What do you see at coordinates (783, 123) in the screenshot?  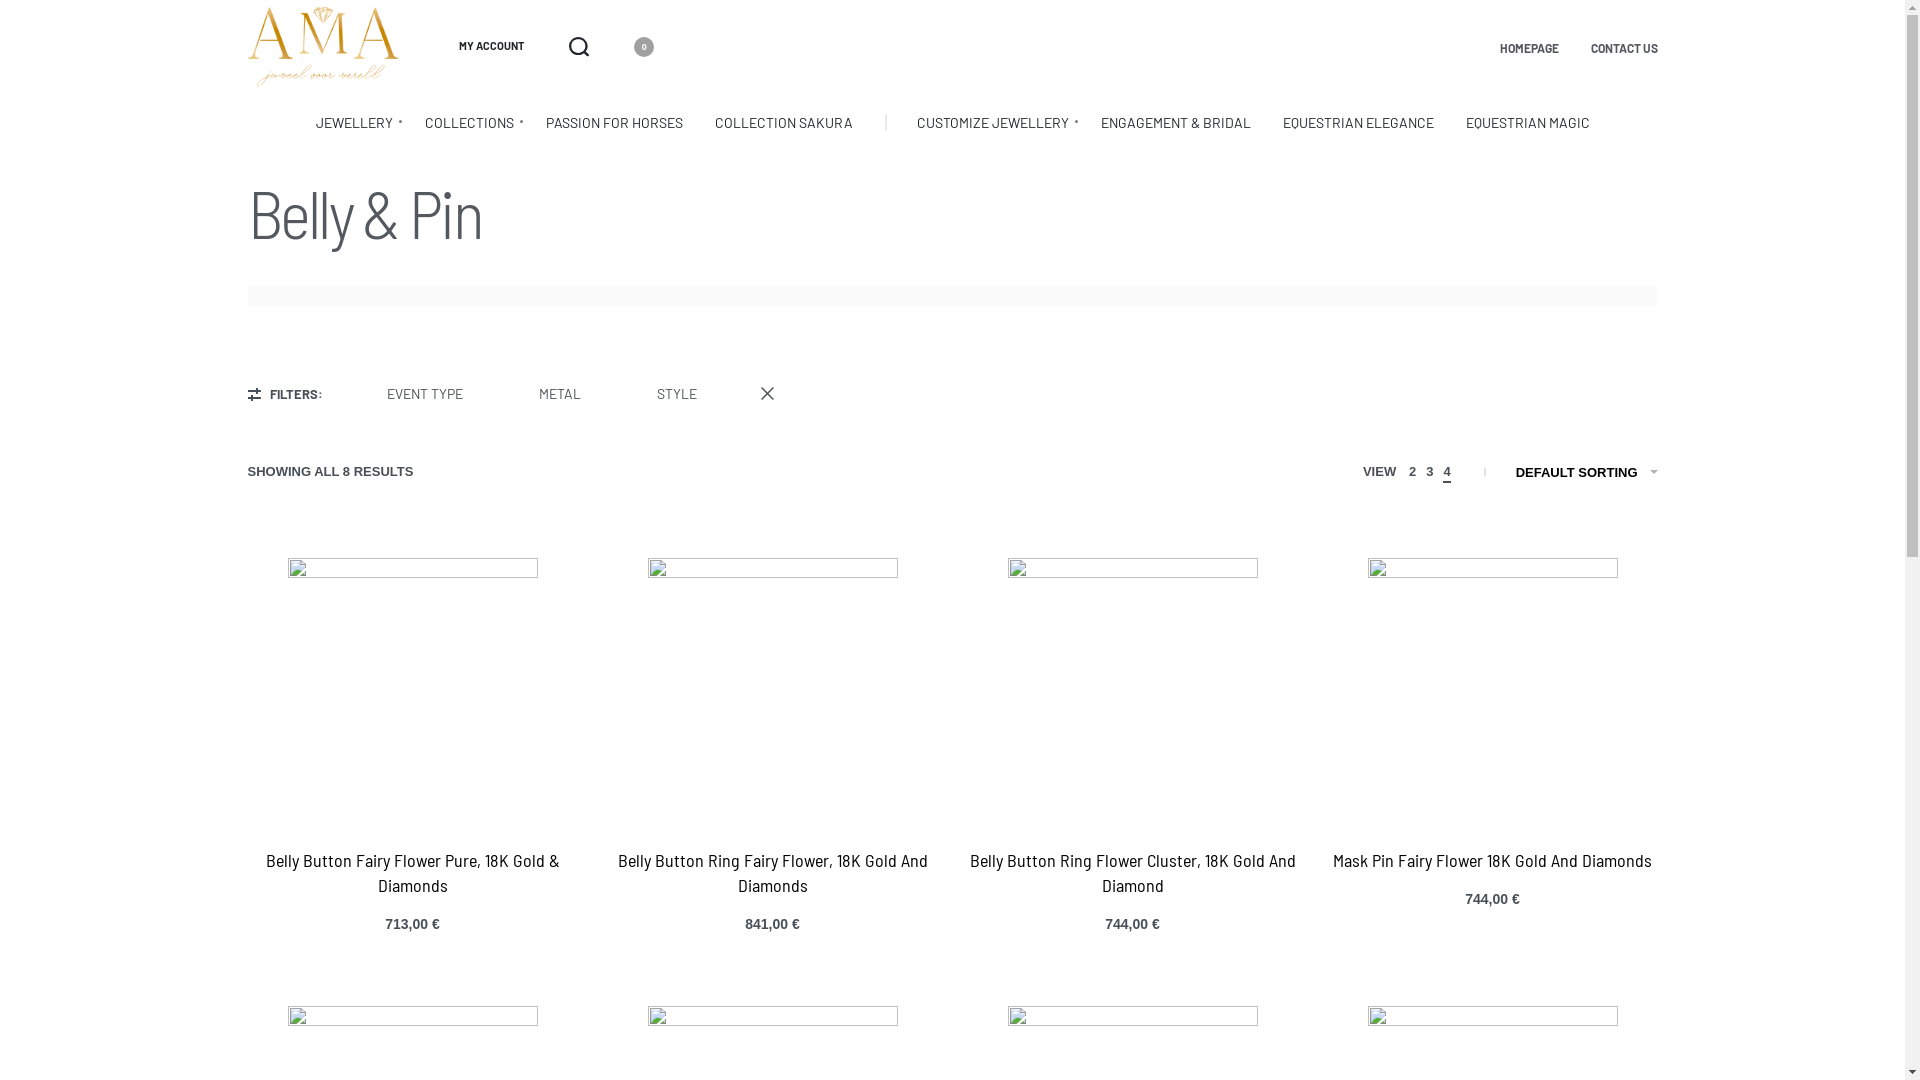 I see `COLLECTION SAKURA` at bounding box center [783, 123].